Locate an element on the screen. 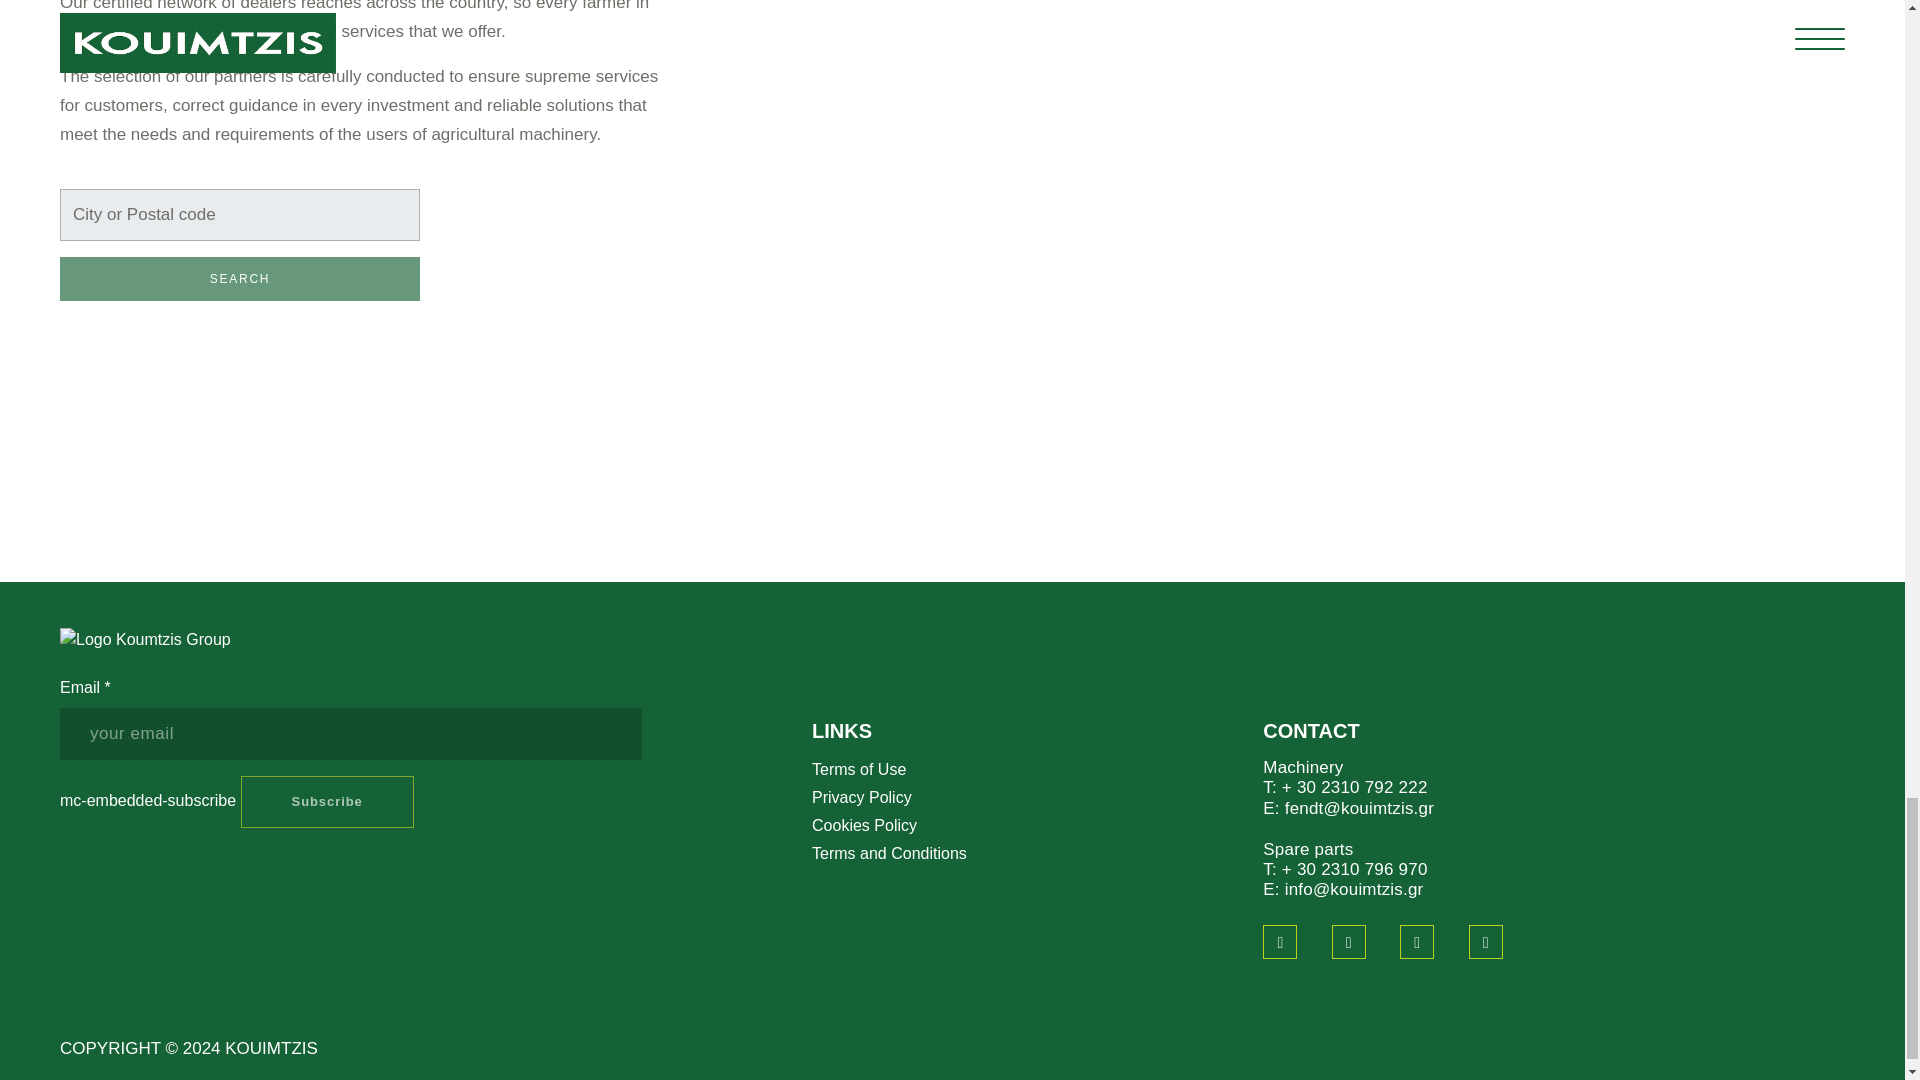 The height and width of the screenshot is (1080, 1920). Subscribe is located at coordinates (328, 802).